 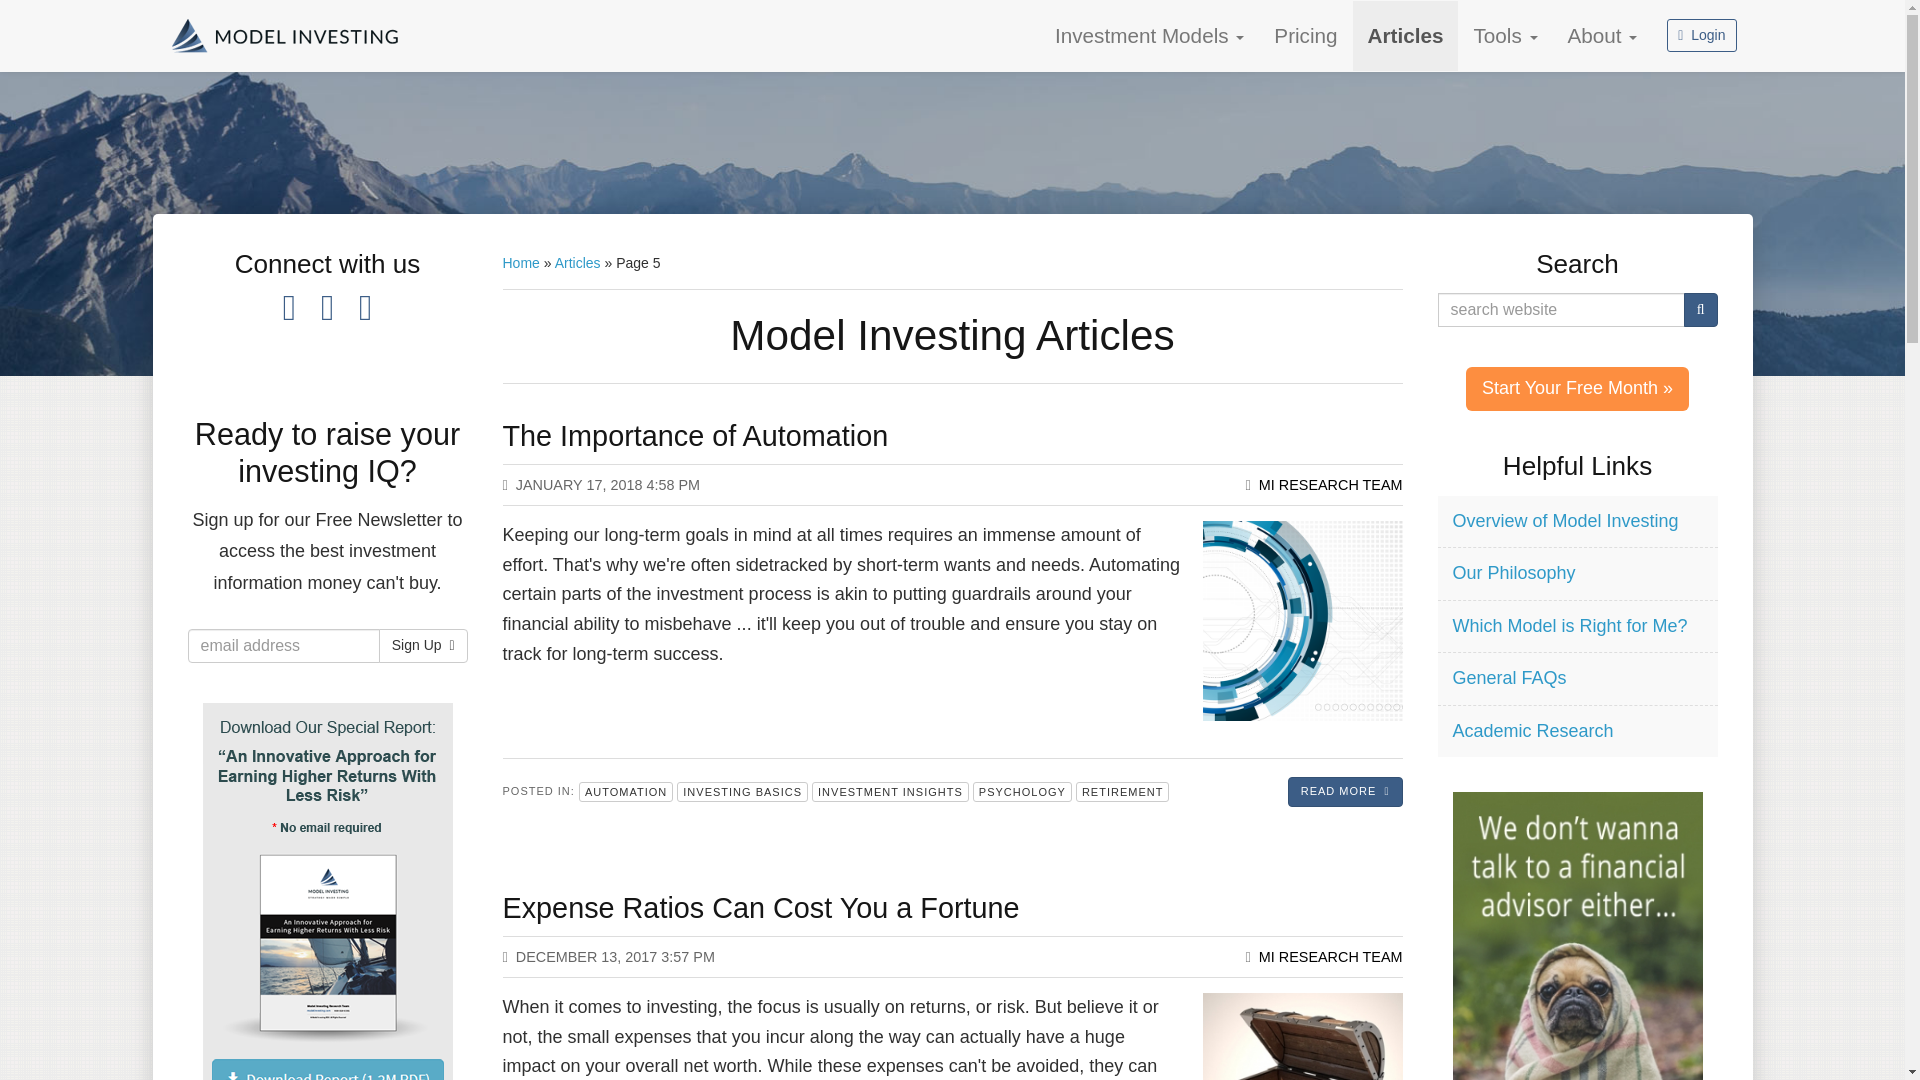 I want to click on MI RESEARCH TEAM, so click(x=1331, y=484).